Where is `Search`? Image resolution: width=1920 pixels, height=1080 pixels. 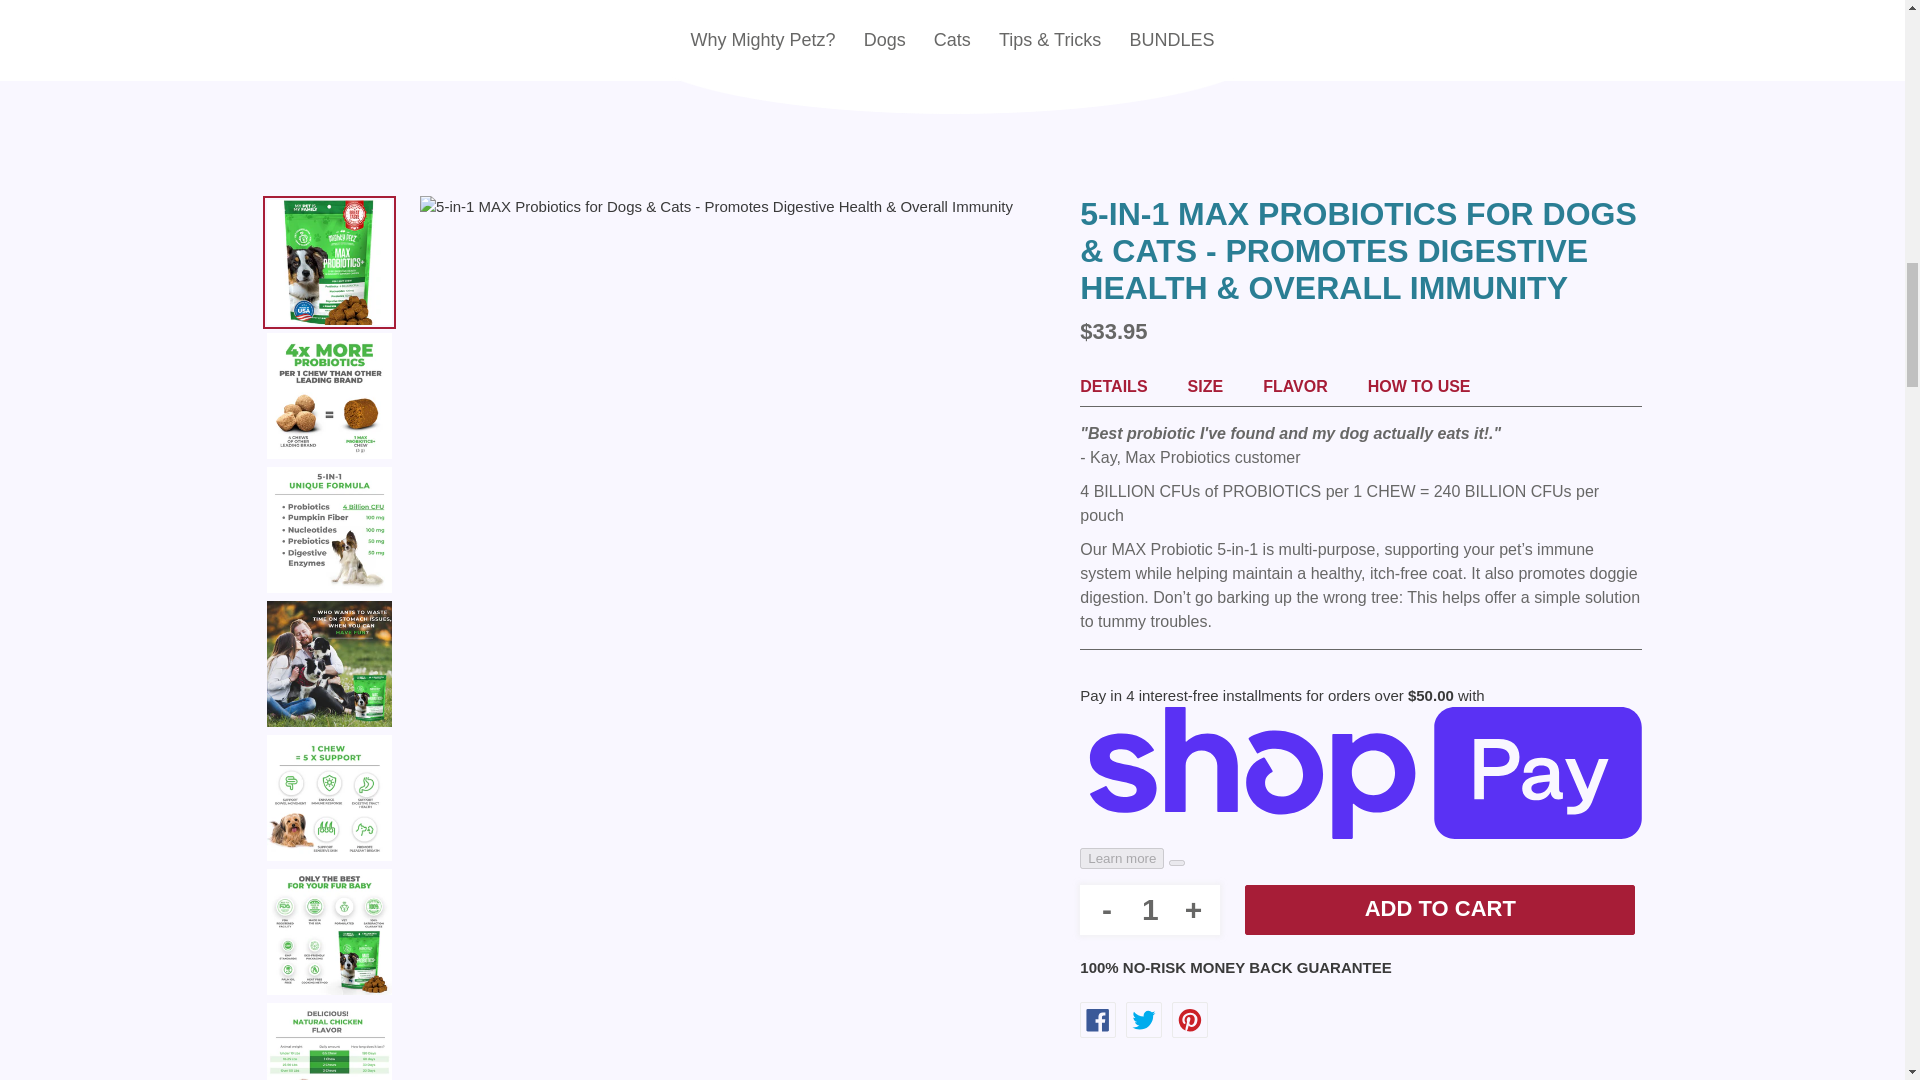 Search is located at coordinates (331, 2).